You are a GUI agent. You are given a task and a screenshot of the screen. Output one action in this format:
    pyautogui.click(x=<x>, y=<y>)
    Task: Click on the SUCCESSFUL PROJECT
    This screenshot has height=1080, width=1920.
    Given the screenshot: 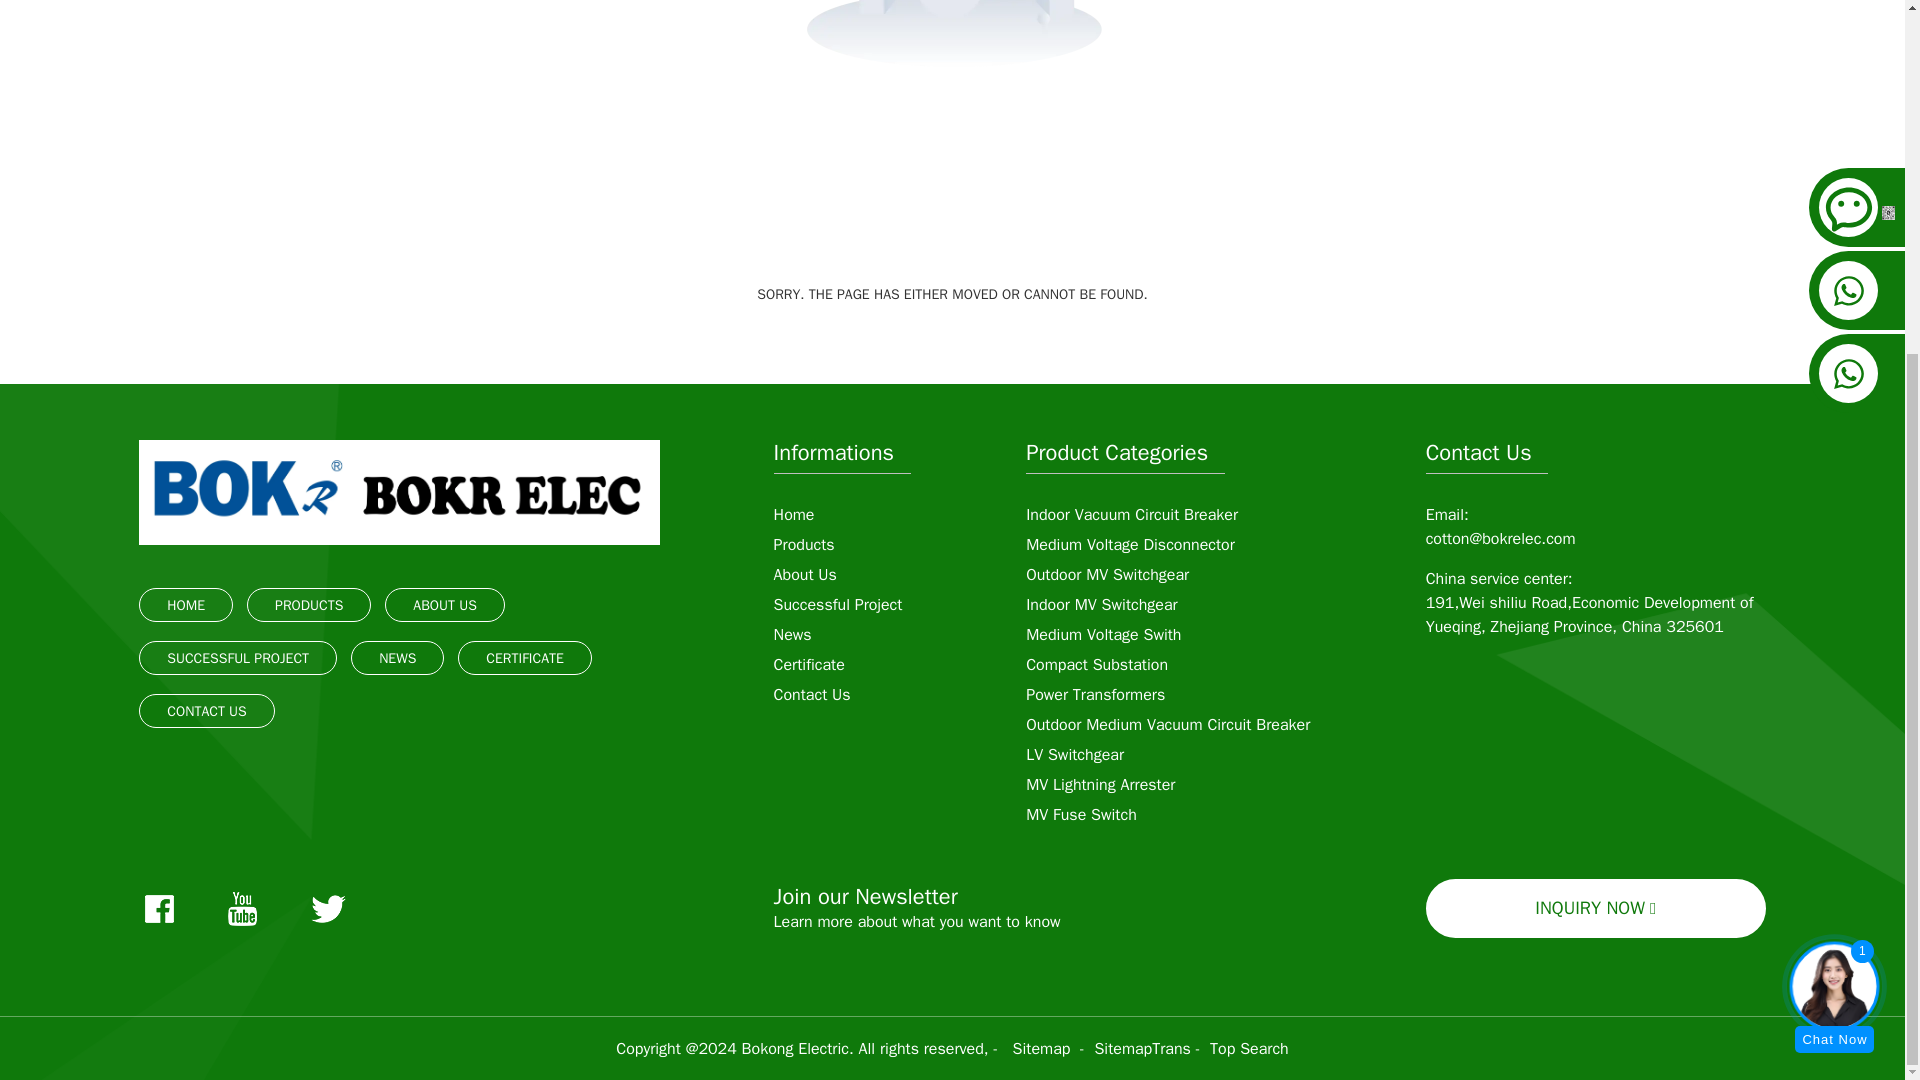 What is the action you would take?
    pyautogui.click(x=238, y=658)
    